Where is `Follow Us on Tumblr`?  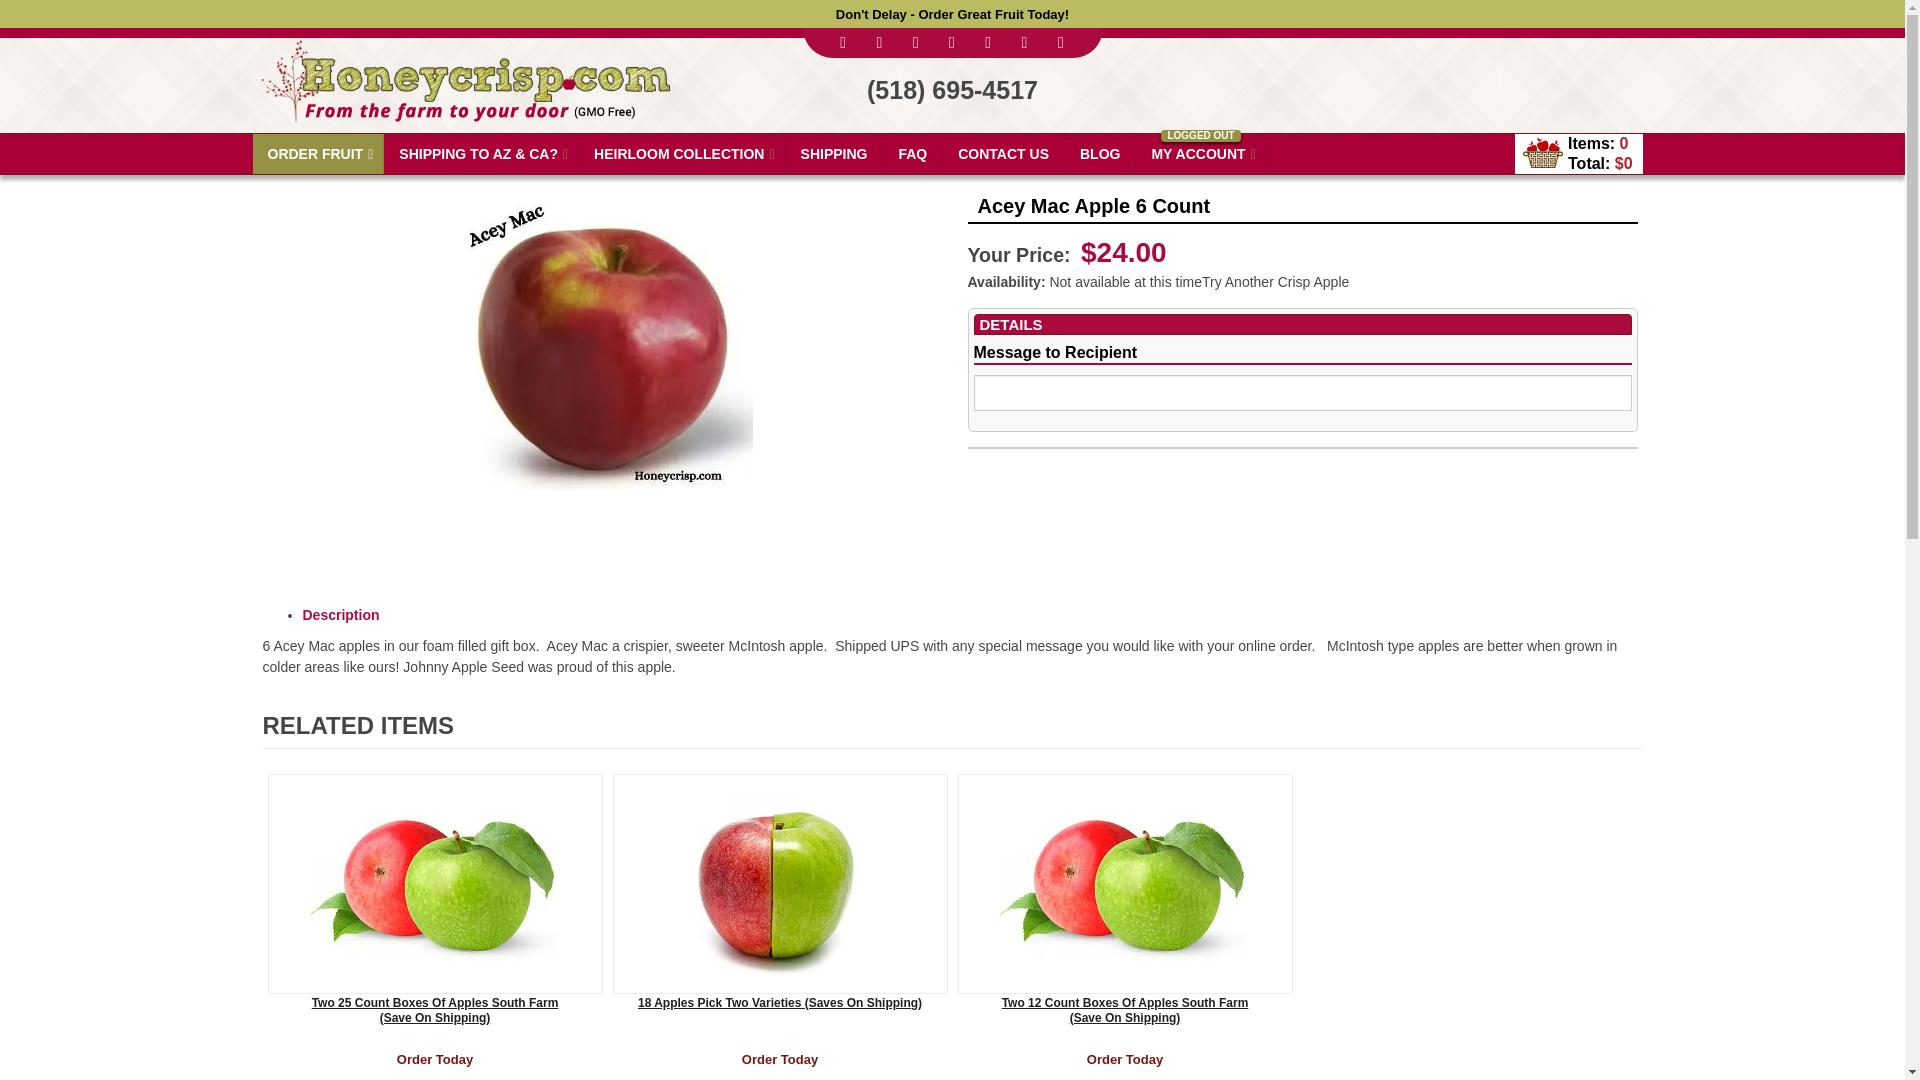
Follow Us on Tumblr is located at coordinates (1024, 42).